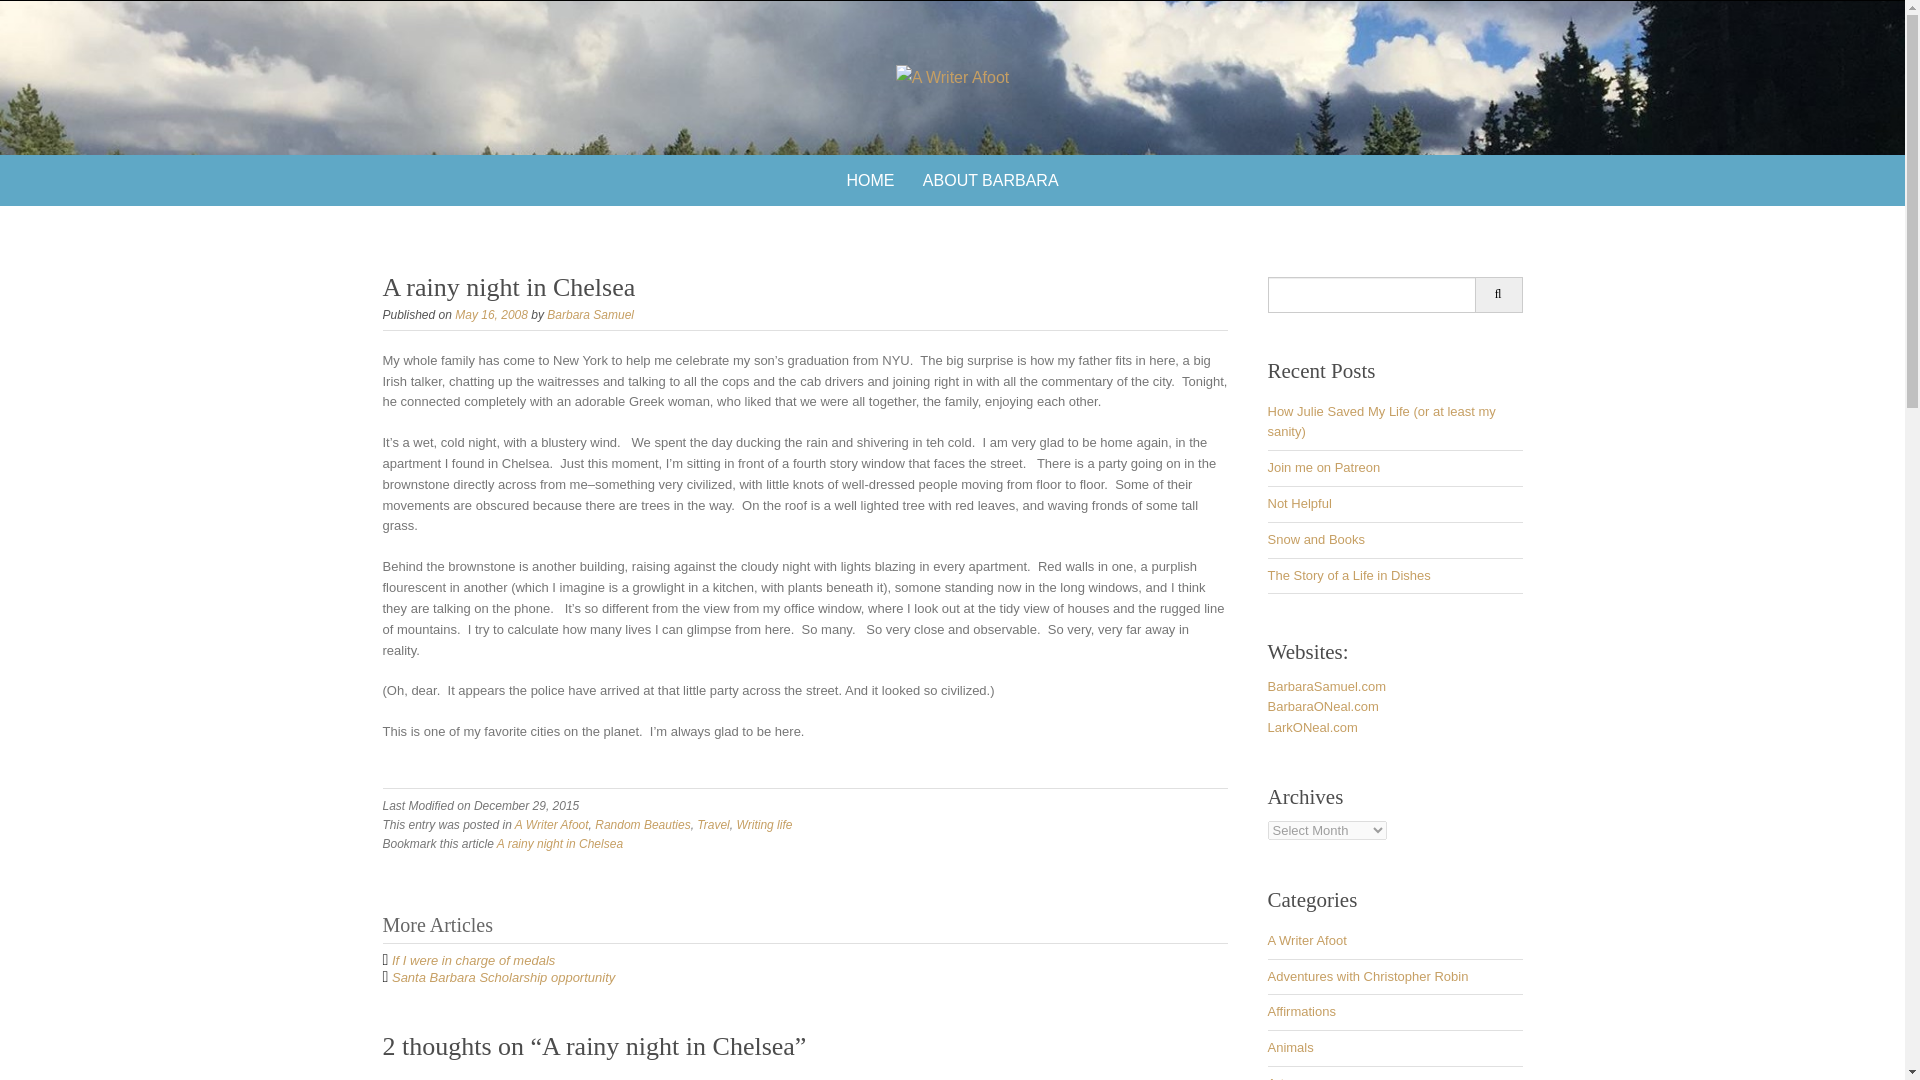 This screenshot has height=1080, width=1920. Describe the element at coordinates (590, 314) in the screenshot. I see `Barbara Samuel` at that location.